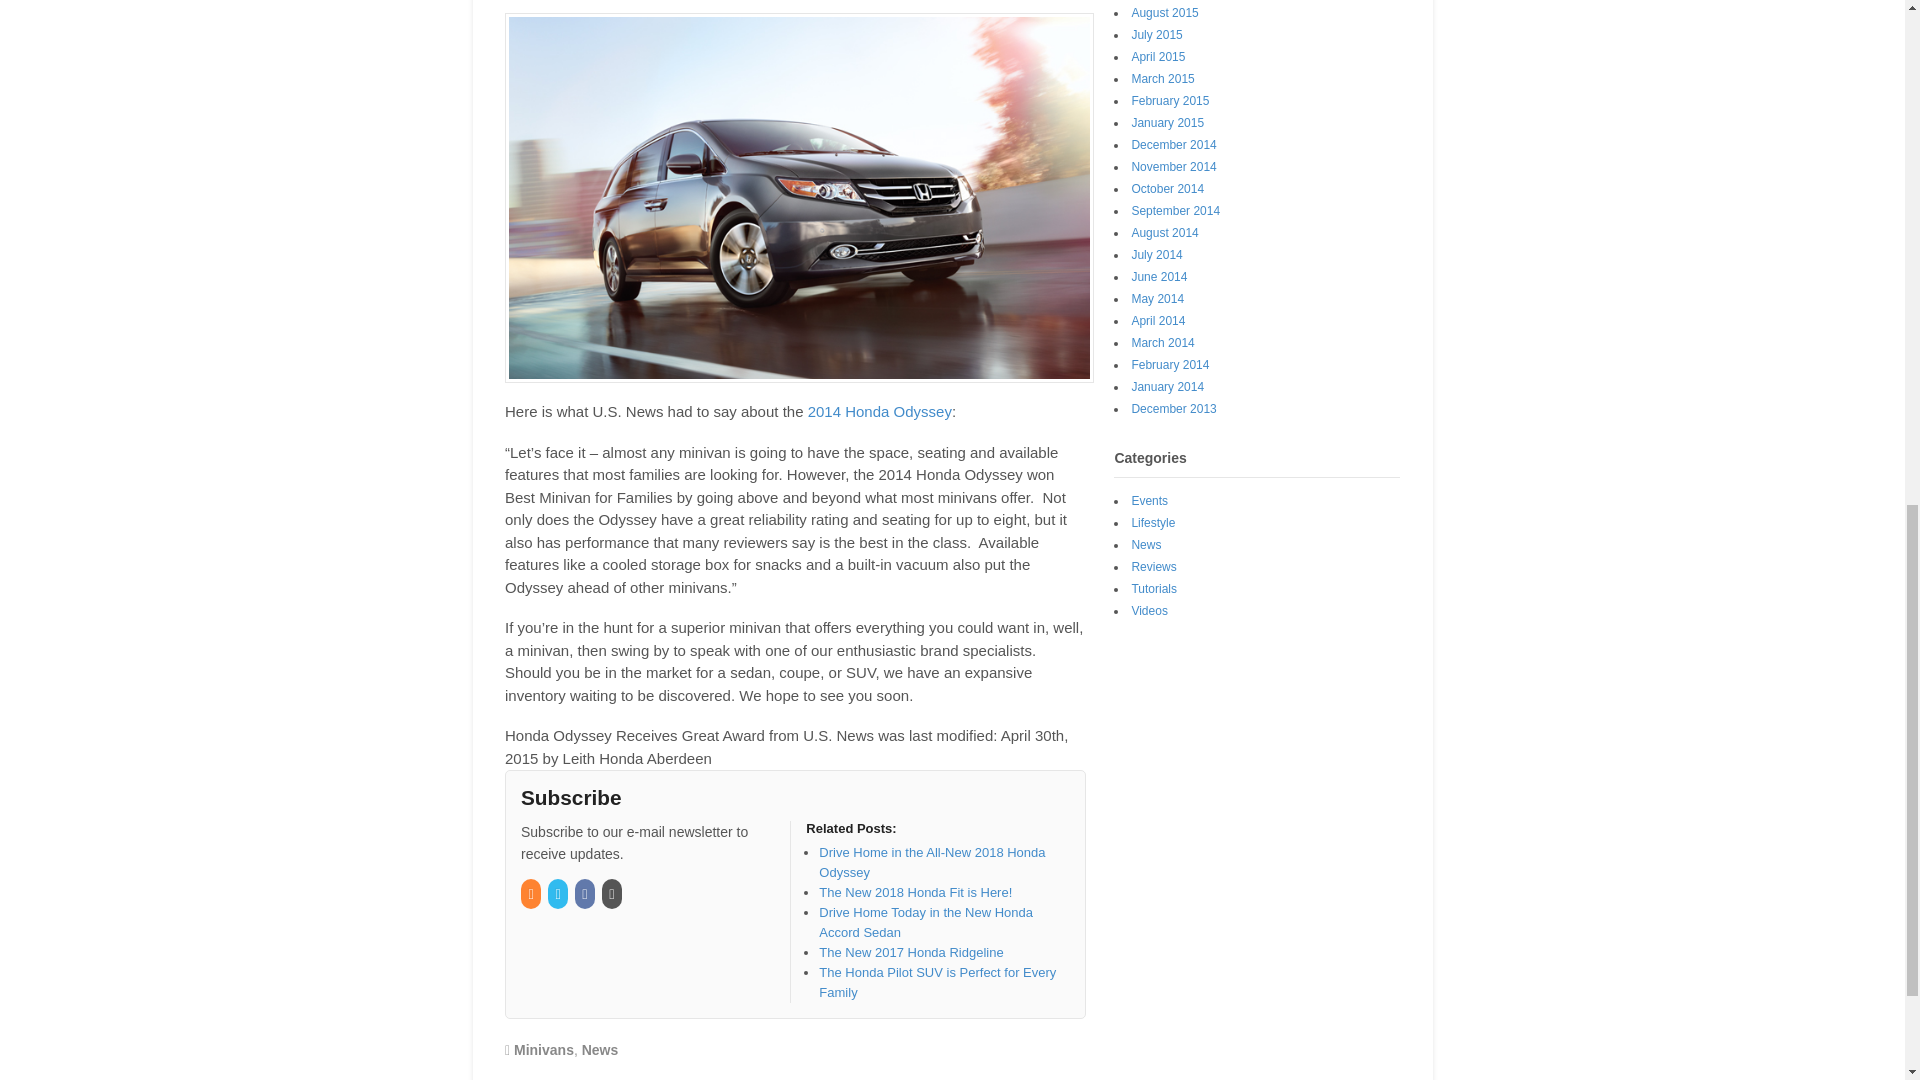 Image resolution: width=1920 pixels, height=1080 pixels. I want to click on The Honda Pilot SUV is Perfect for Every Family, so click(938, 982).